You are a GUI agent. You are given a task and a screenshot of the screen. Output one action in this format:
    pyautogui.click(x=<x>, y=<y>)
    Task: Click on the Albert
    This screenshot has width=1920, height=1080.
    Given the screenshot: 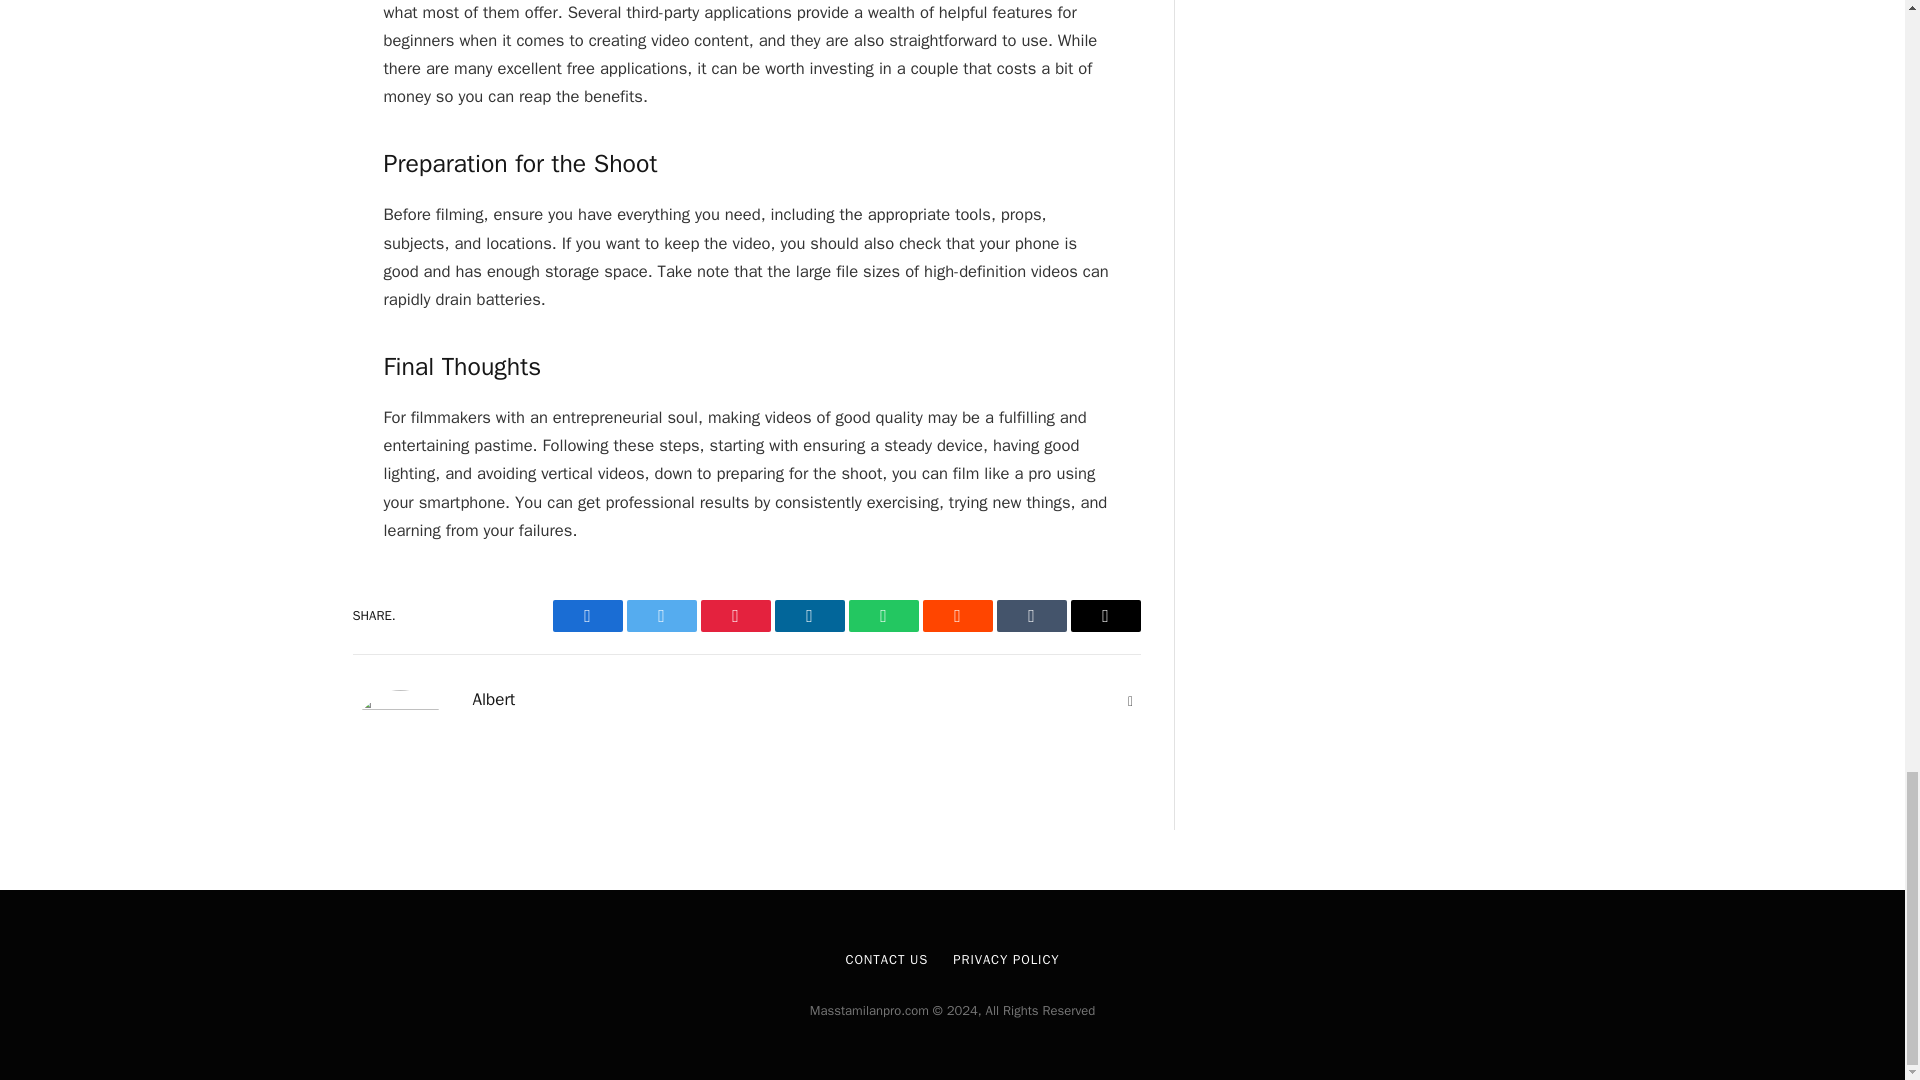 What is the action you would take?
    pyautogui.click(x=493, y=700)
    